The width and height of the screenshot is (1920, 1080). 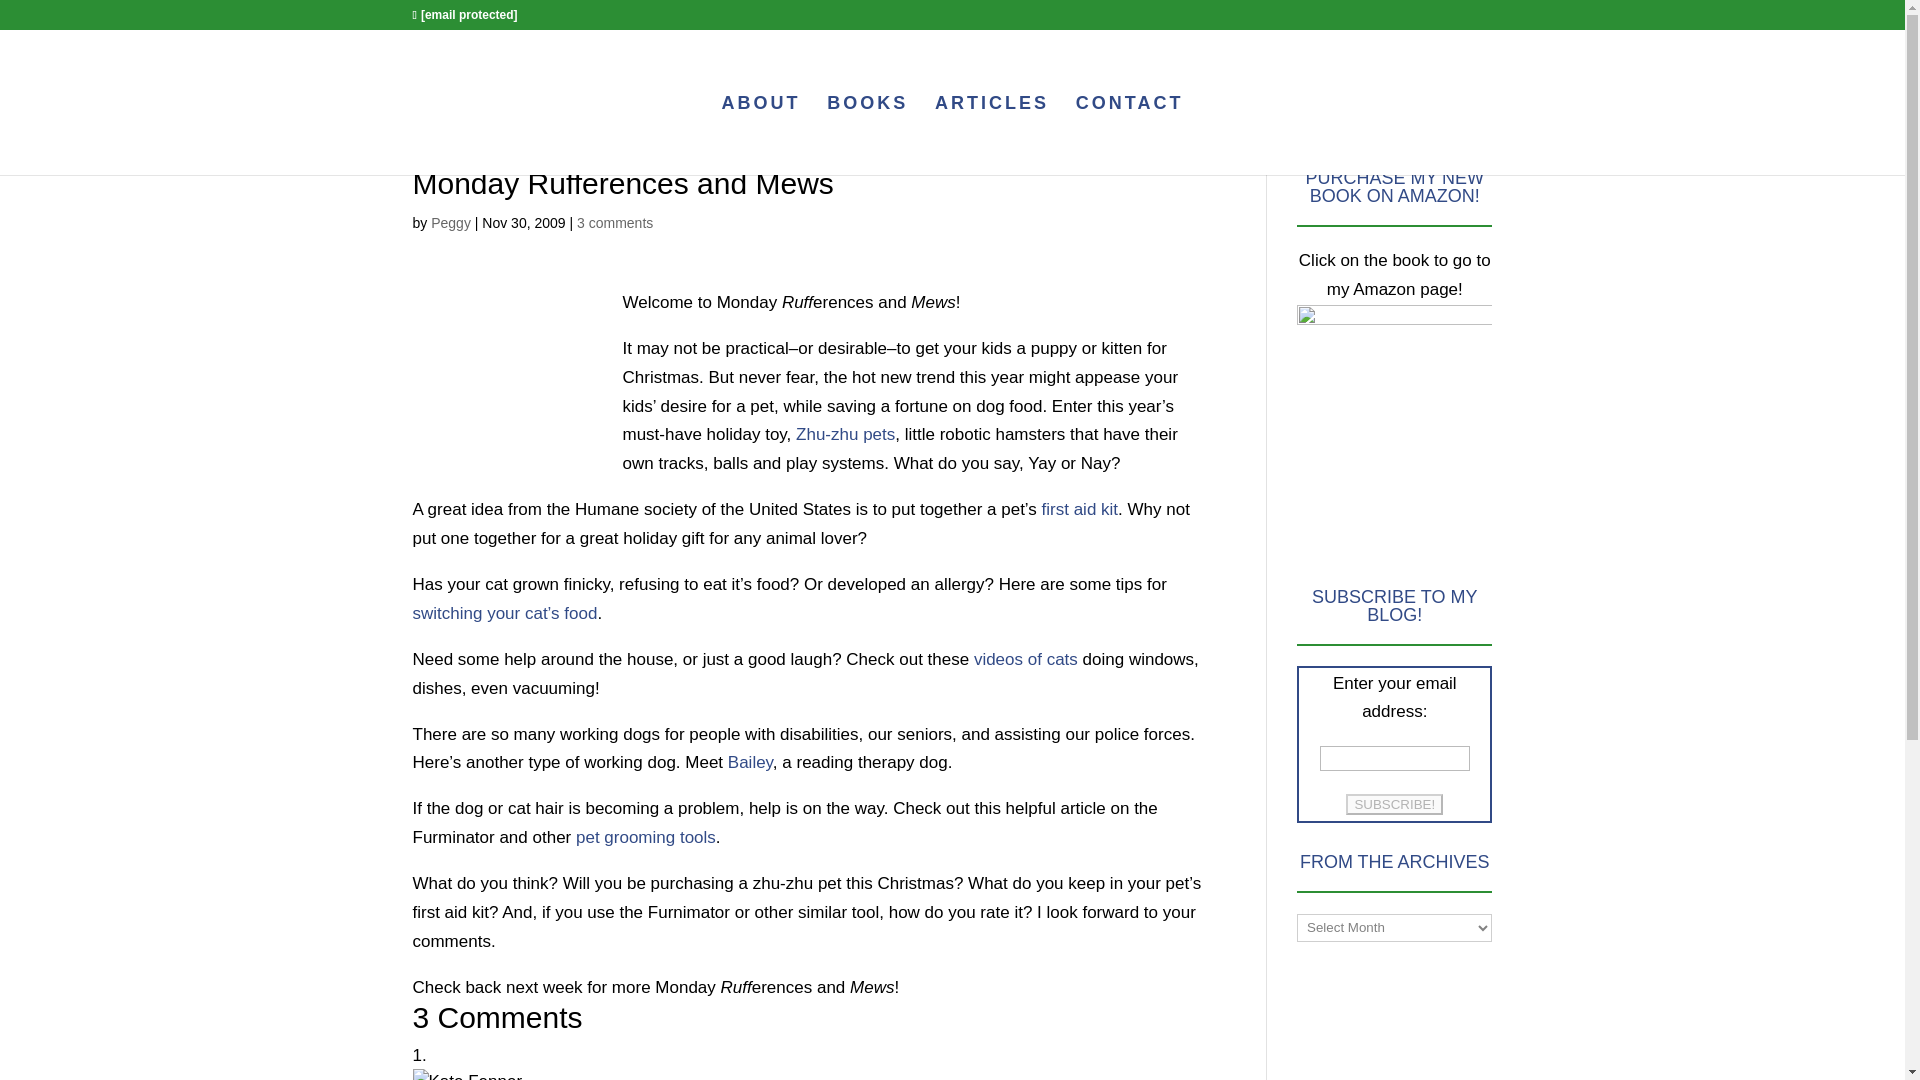 I want to click on Peggy, so click(x=450, y=222).